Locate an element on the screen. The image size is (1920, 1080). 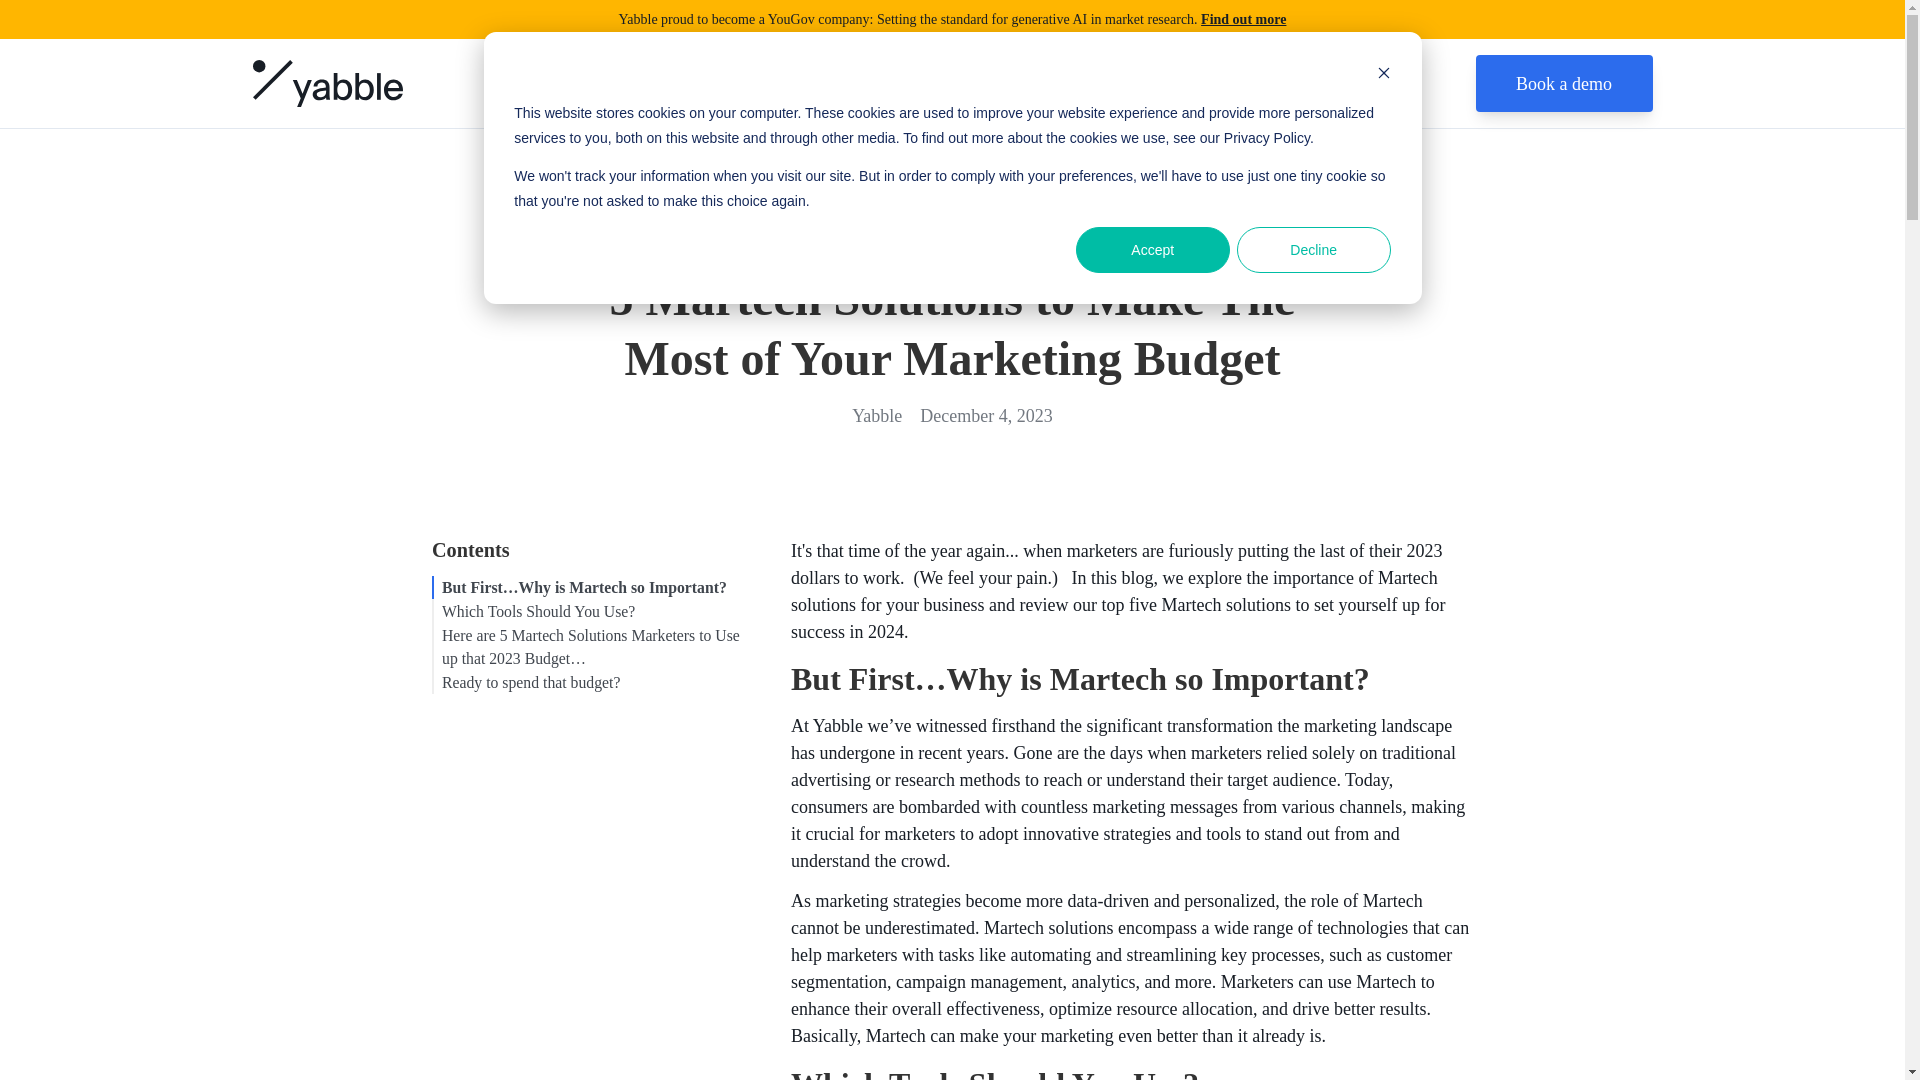
Primary Logo - Charcoal is located at coordinates (326, 83).